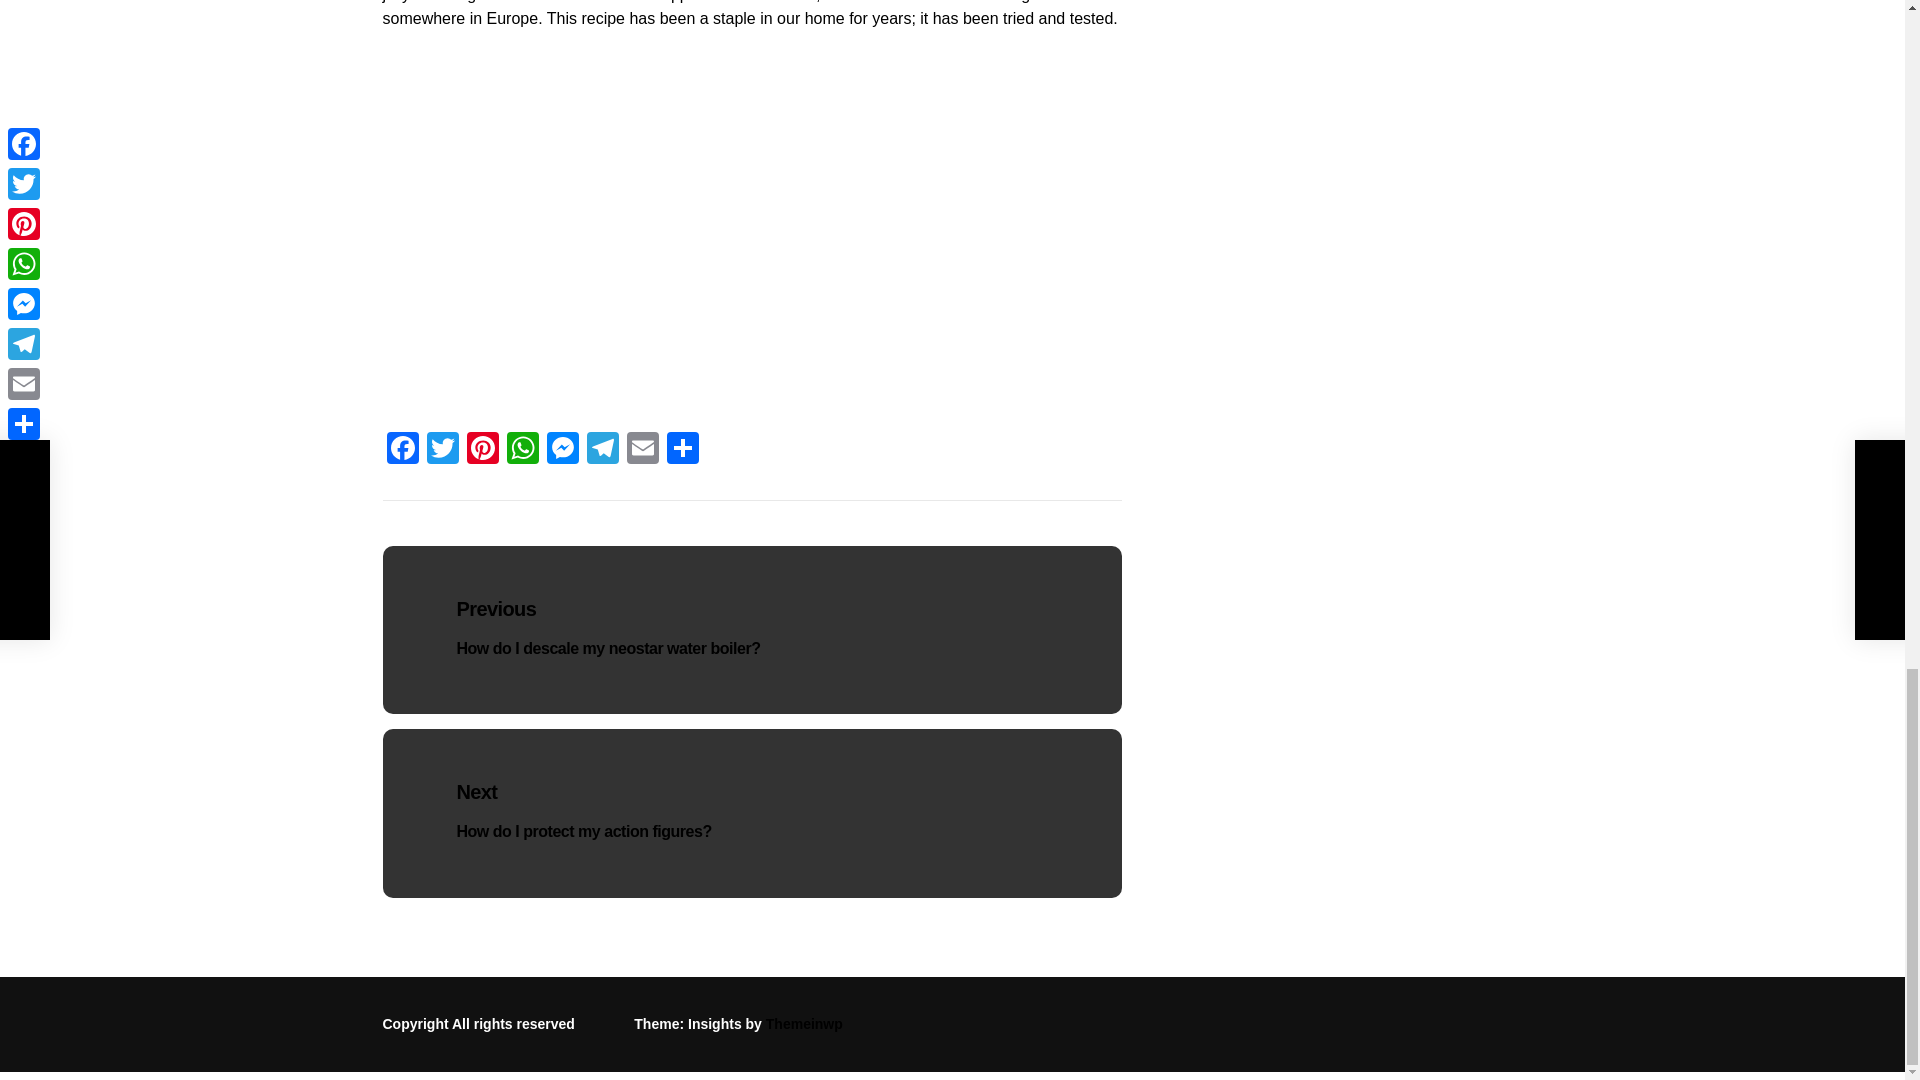 The image size is (1920, 1080). I want to click on Facebook, so click(402, 450).